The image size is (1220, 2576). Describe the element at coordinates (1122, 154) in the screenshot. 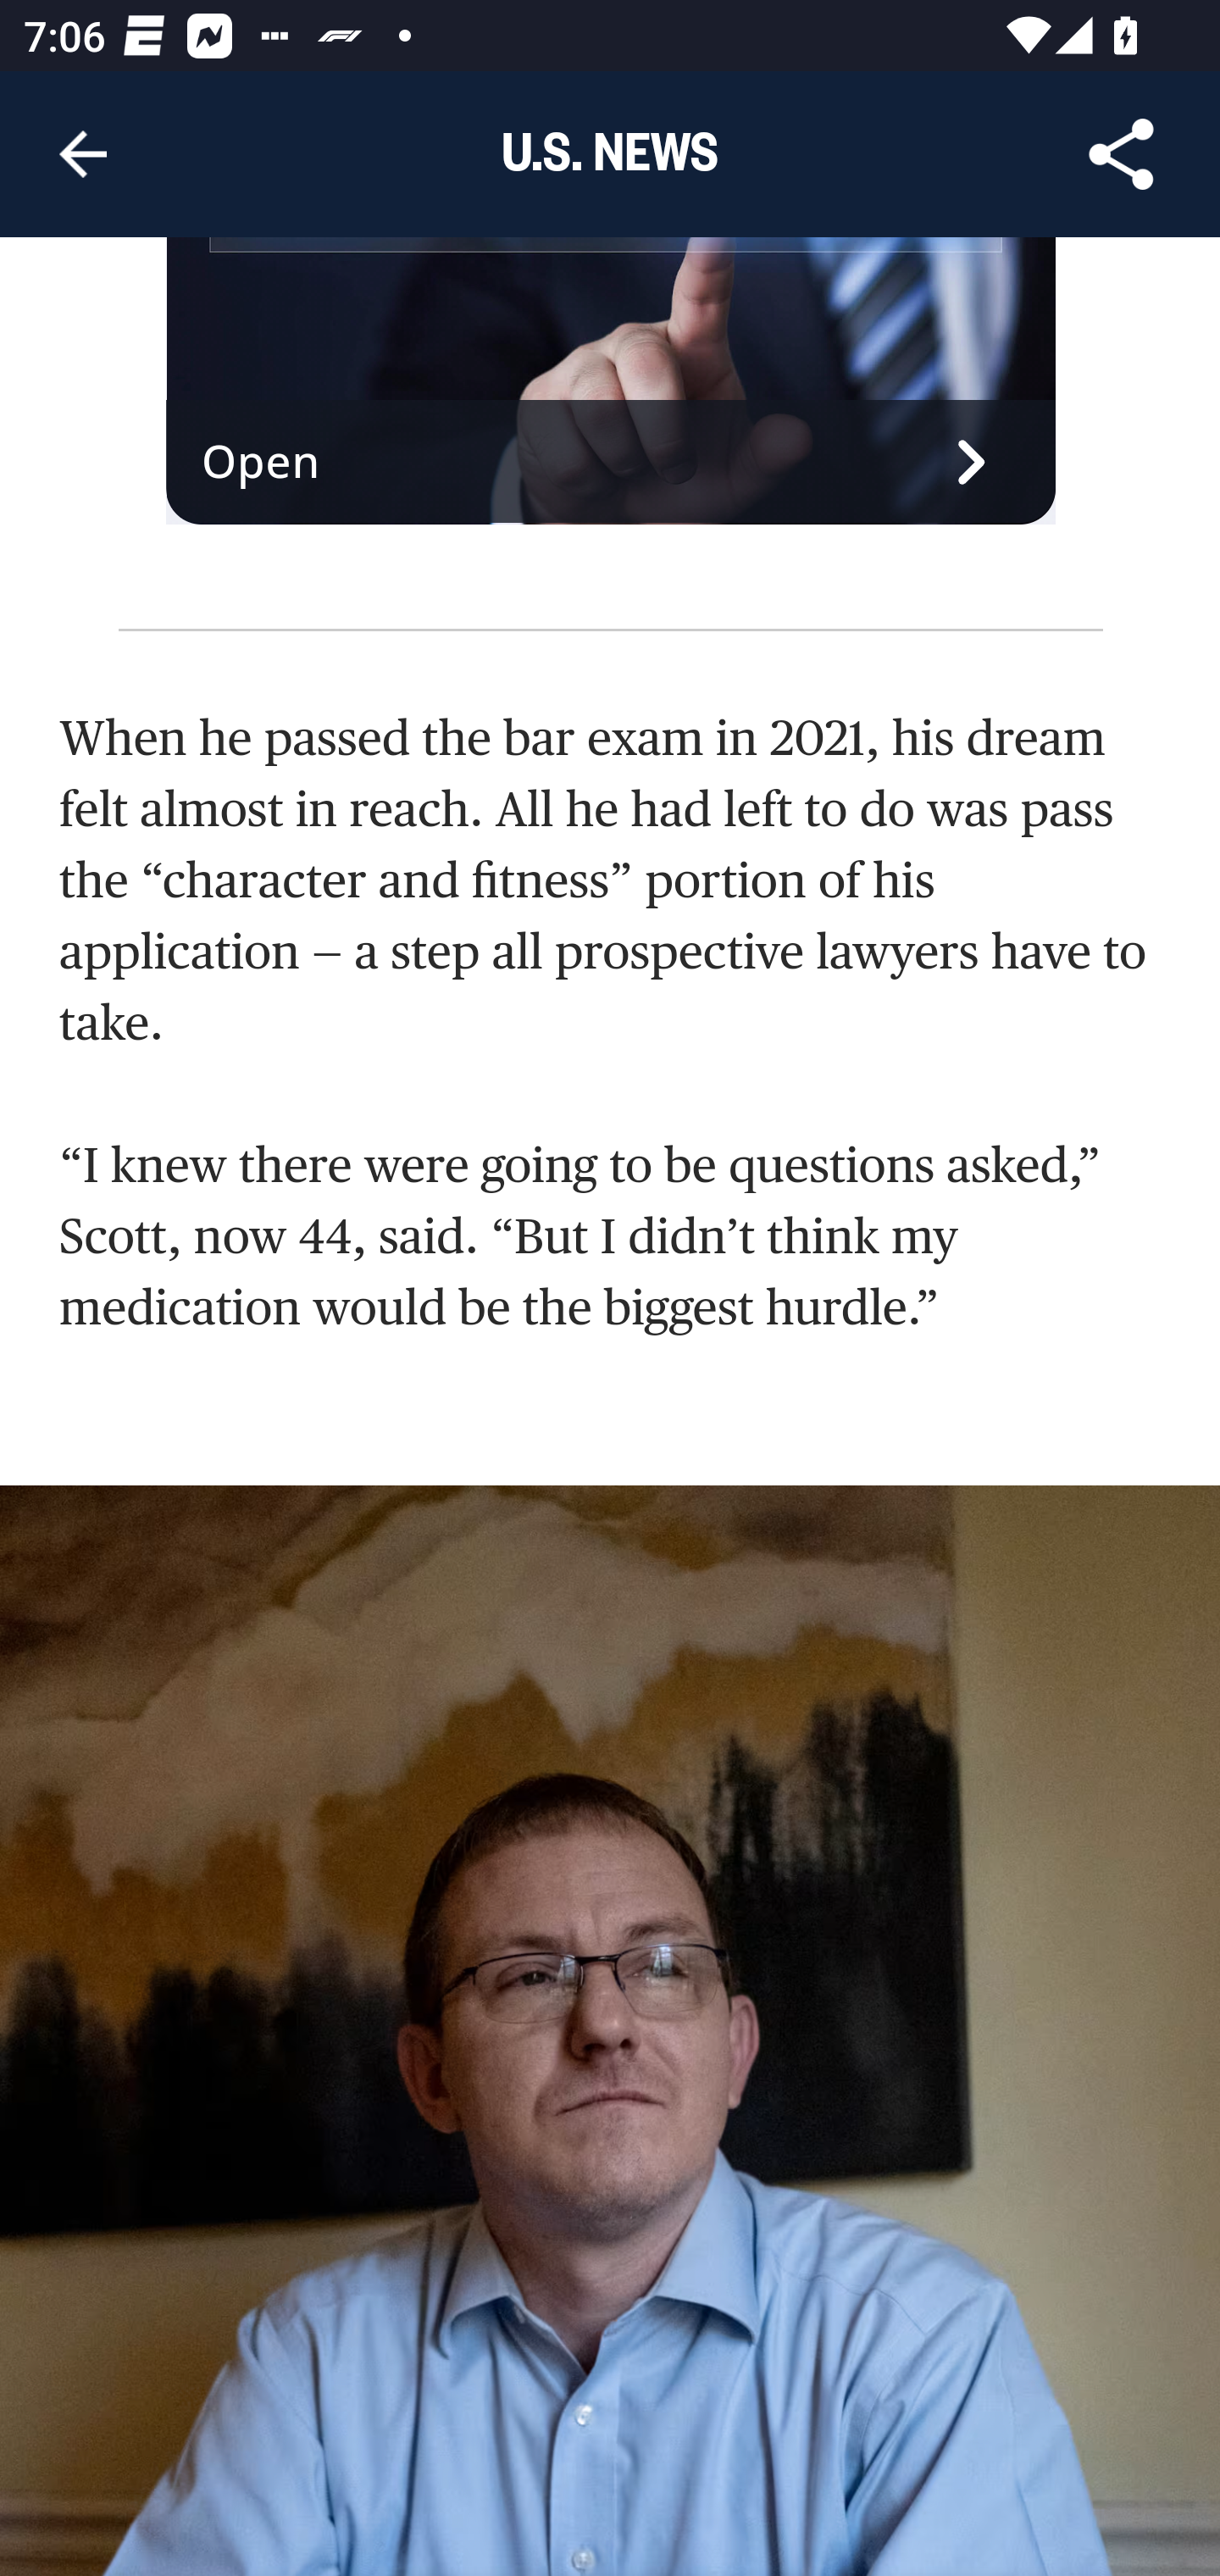

I see `Share Article, button` at that location.